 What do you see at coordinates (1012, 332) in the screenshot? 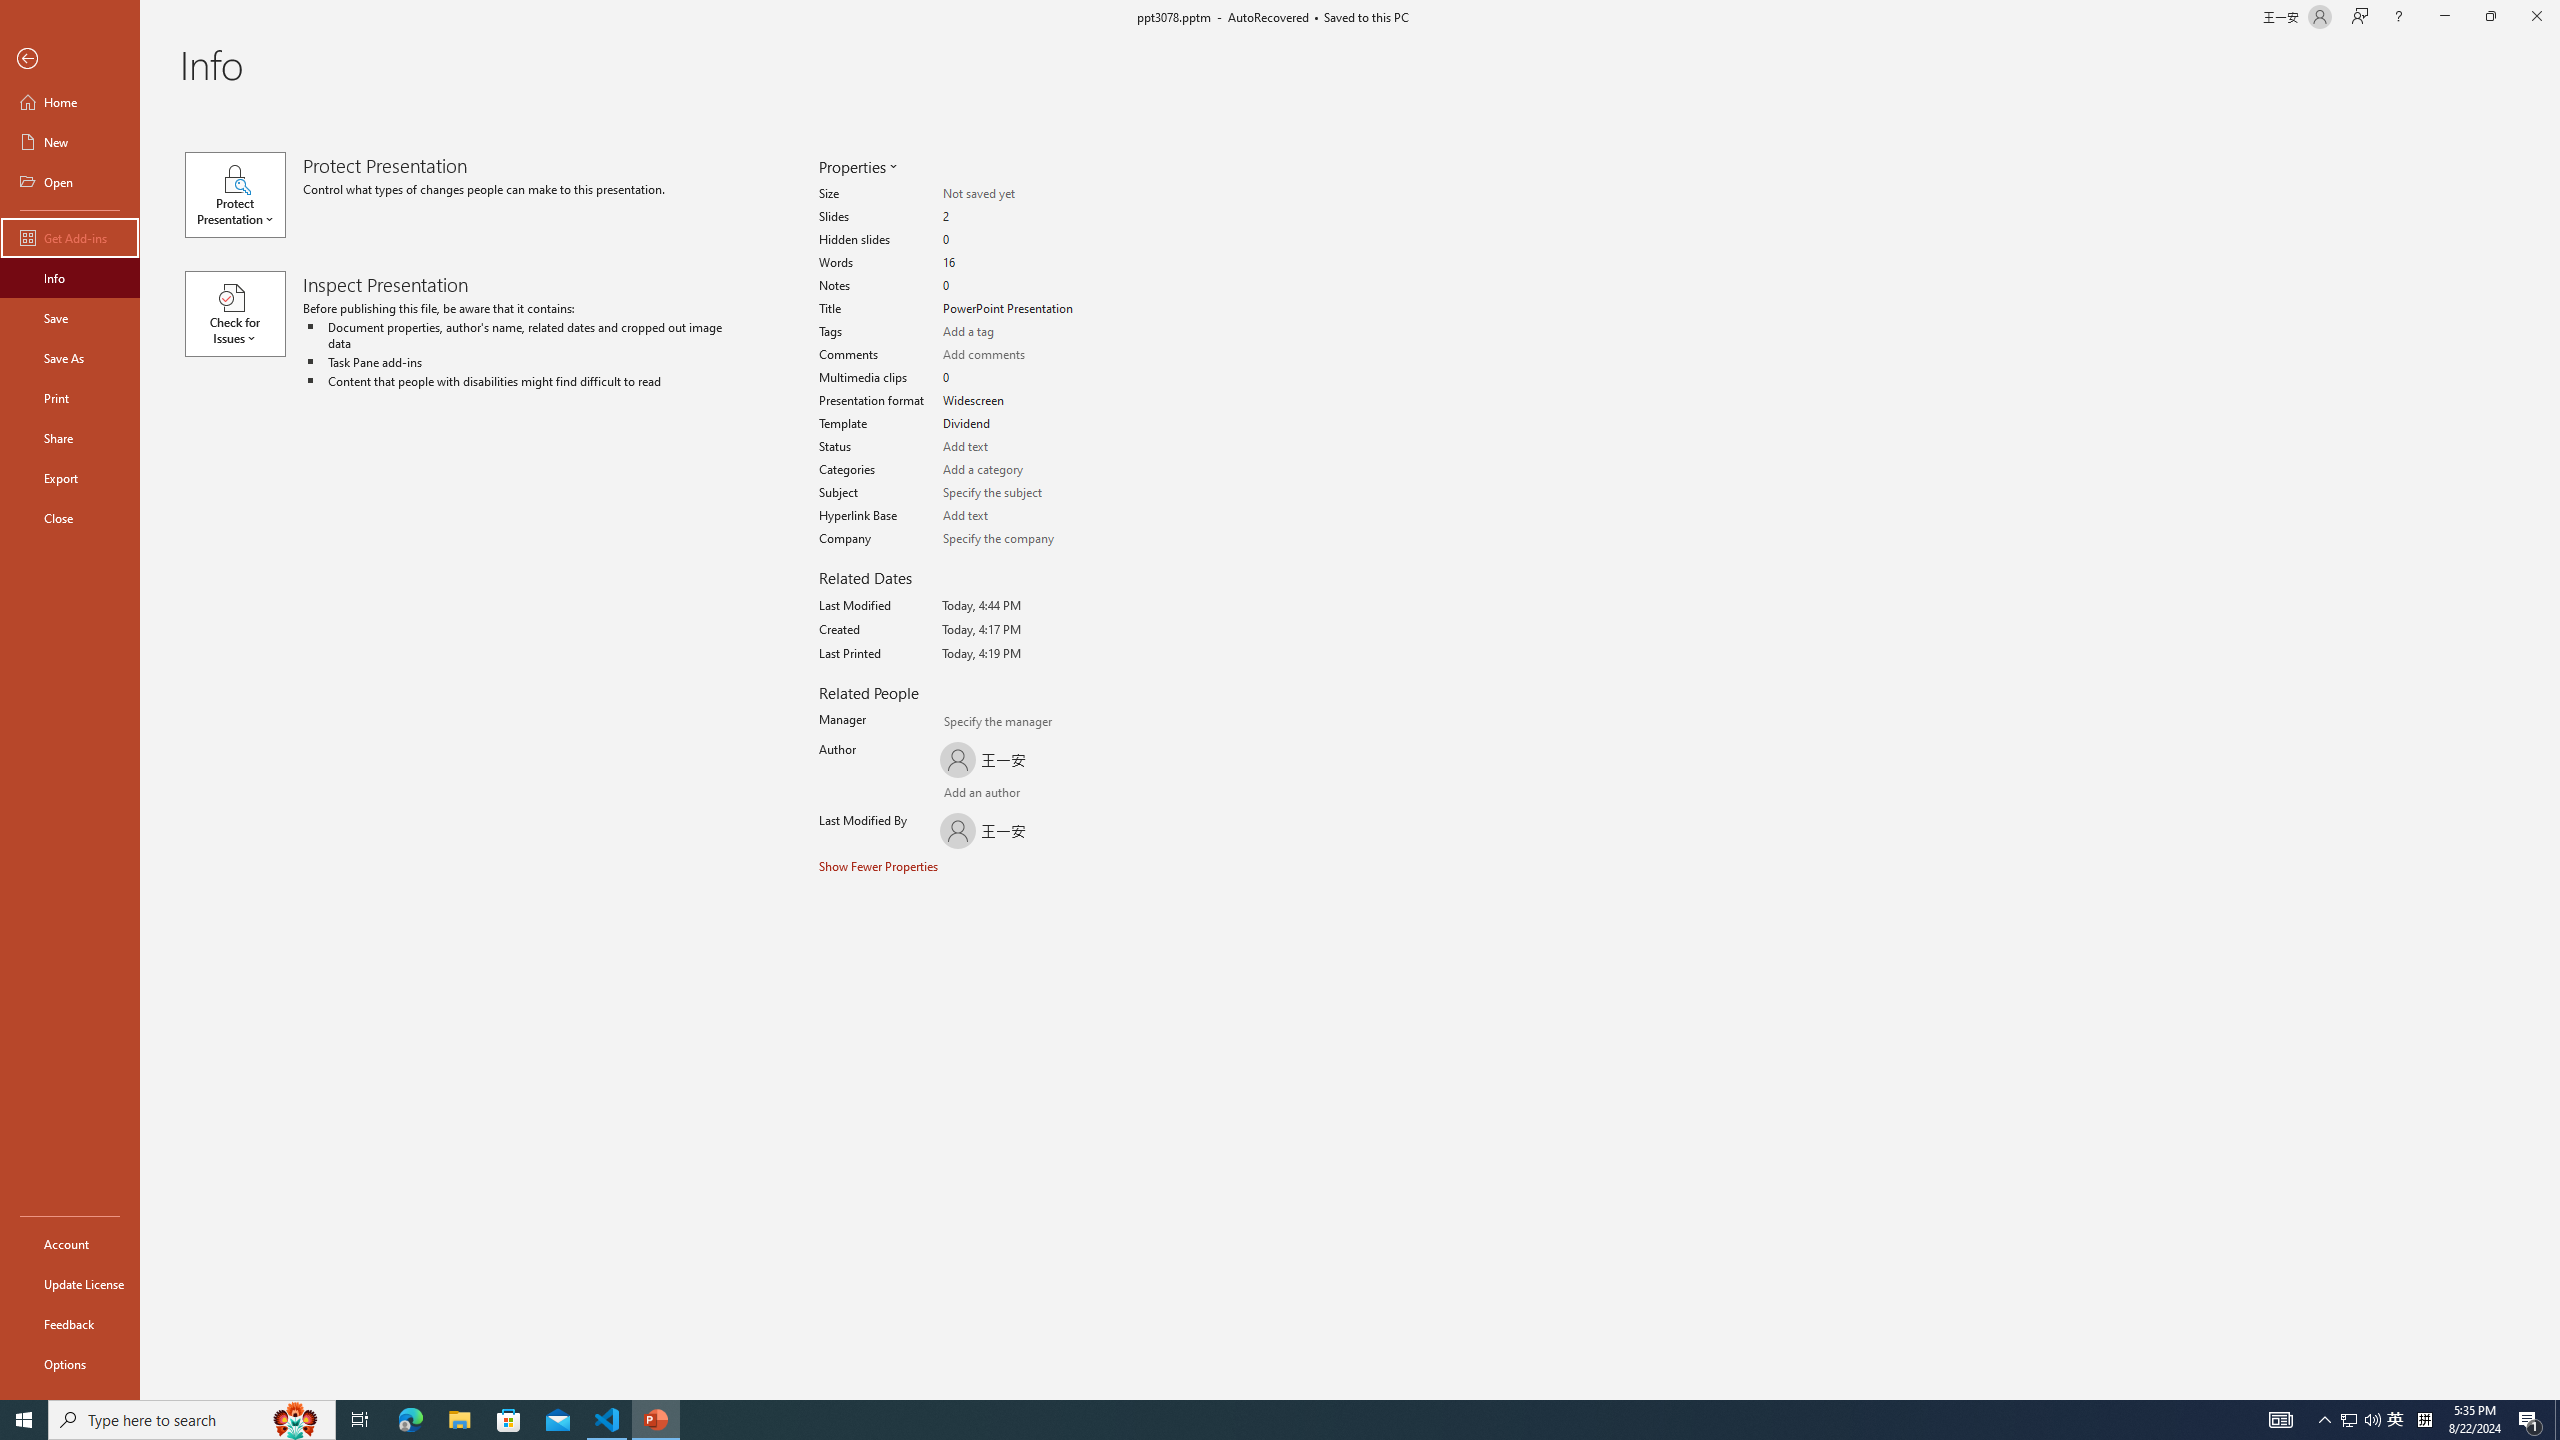
I see `Tags` at bounding box center [1012, 332].